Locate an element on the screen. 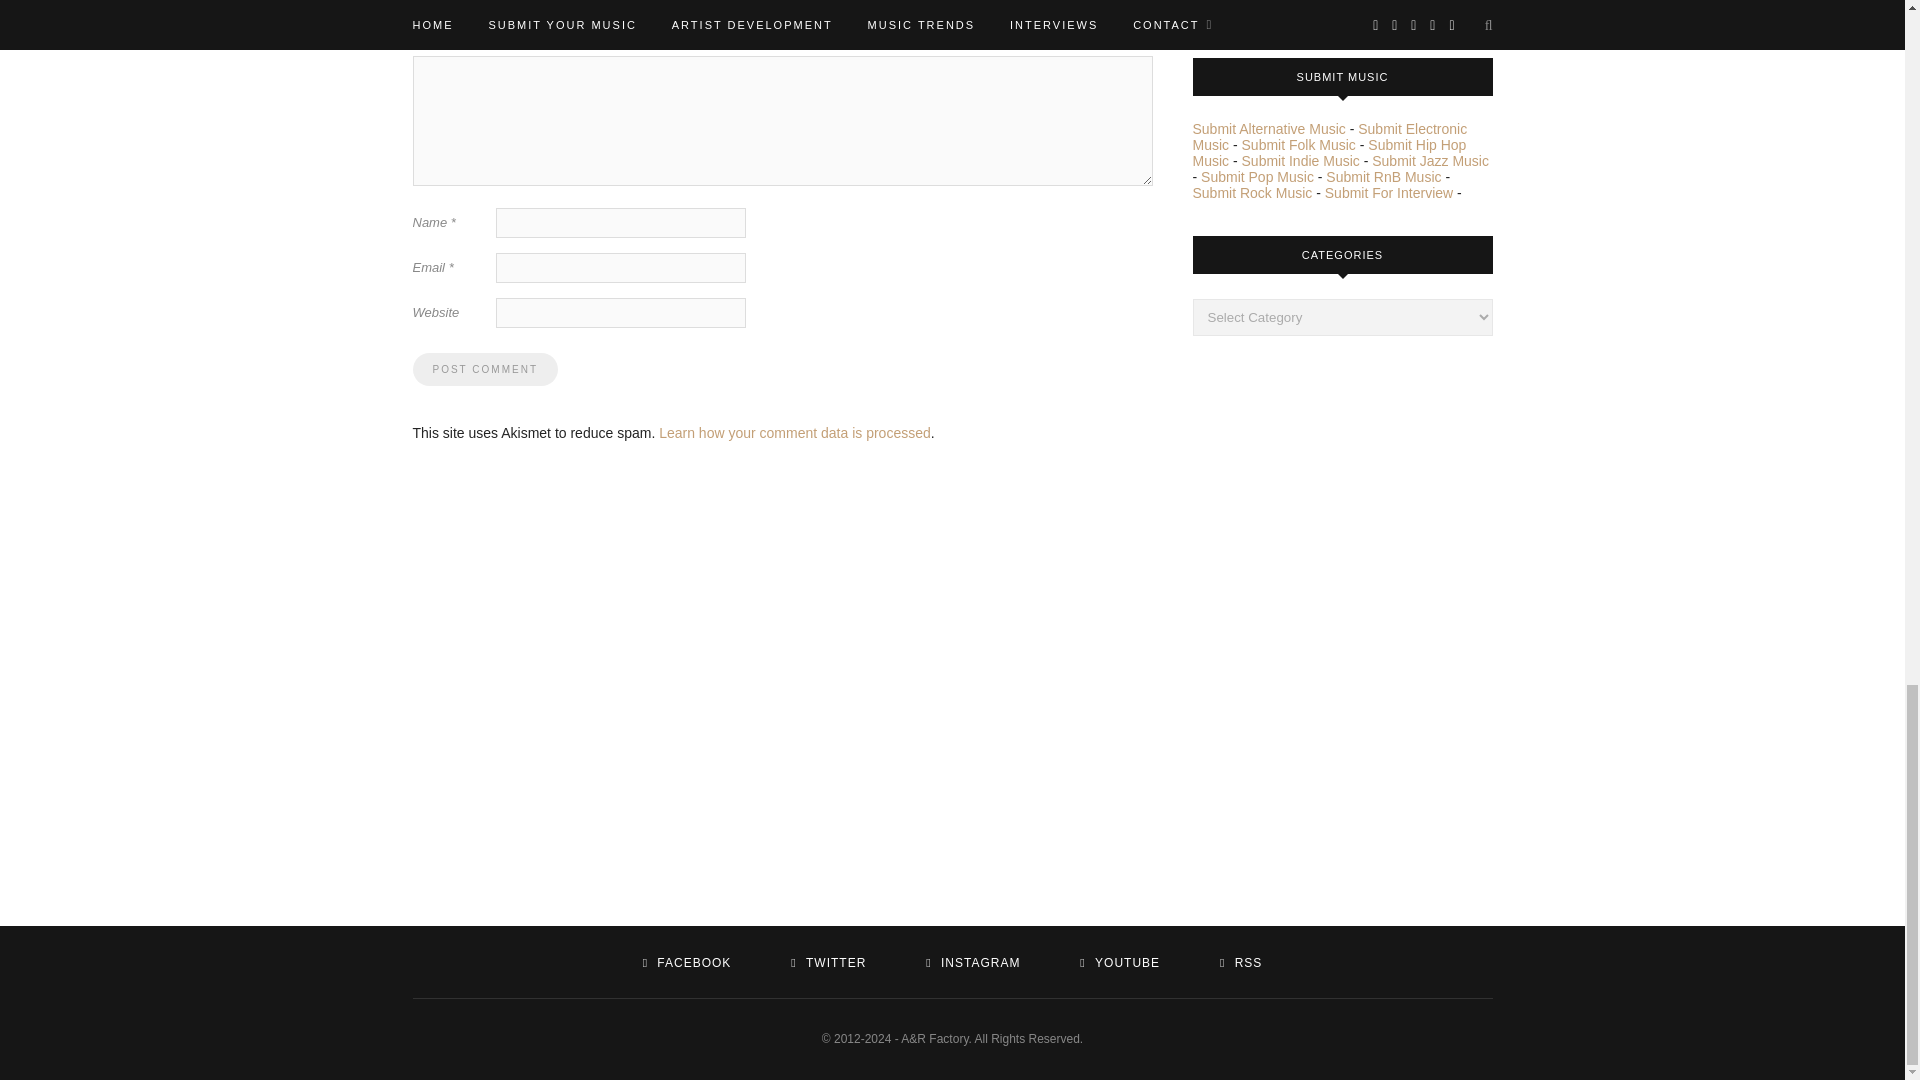  Post Comment is located at coordinates (484, 369).